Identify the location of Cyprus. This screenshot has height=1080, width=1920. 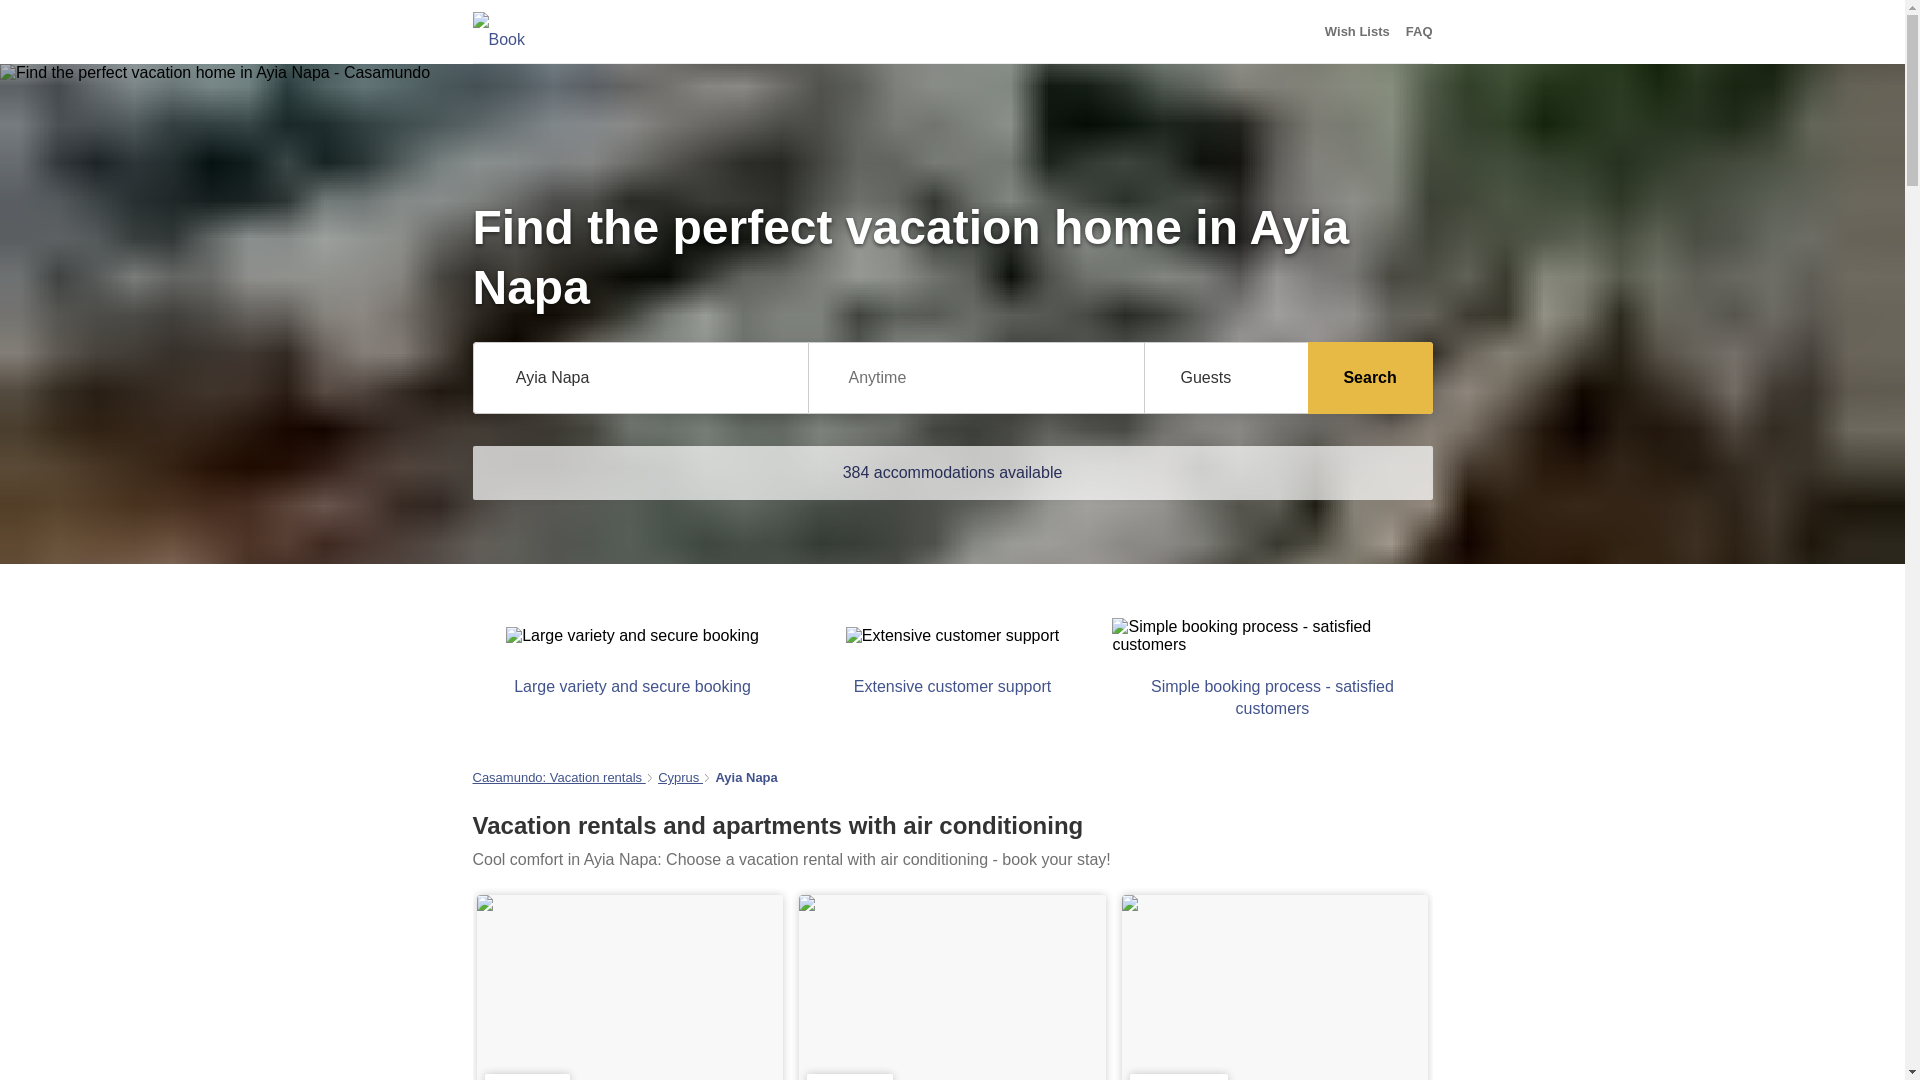
(680, 778).